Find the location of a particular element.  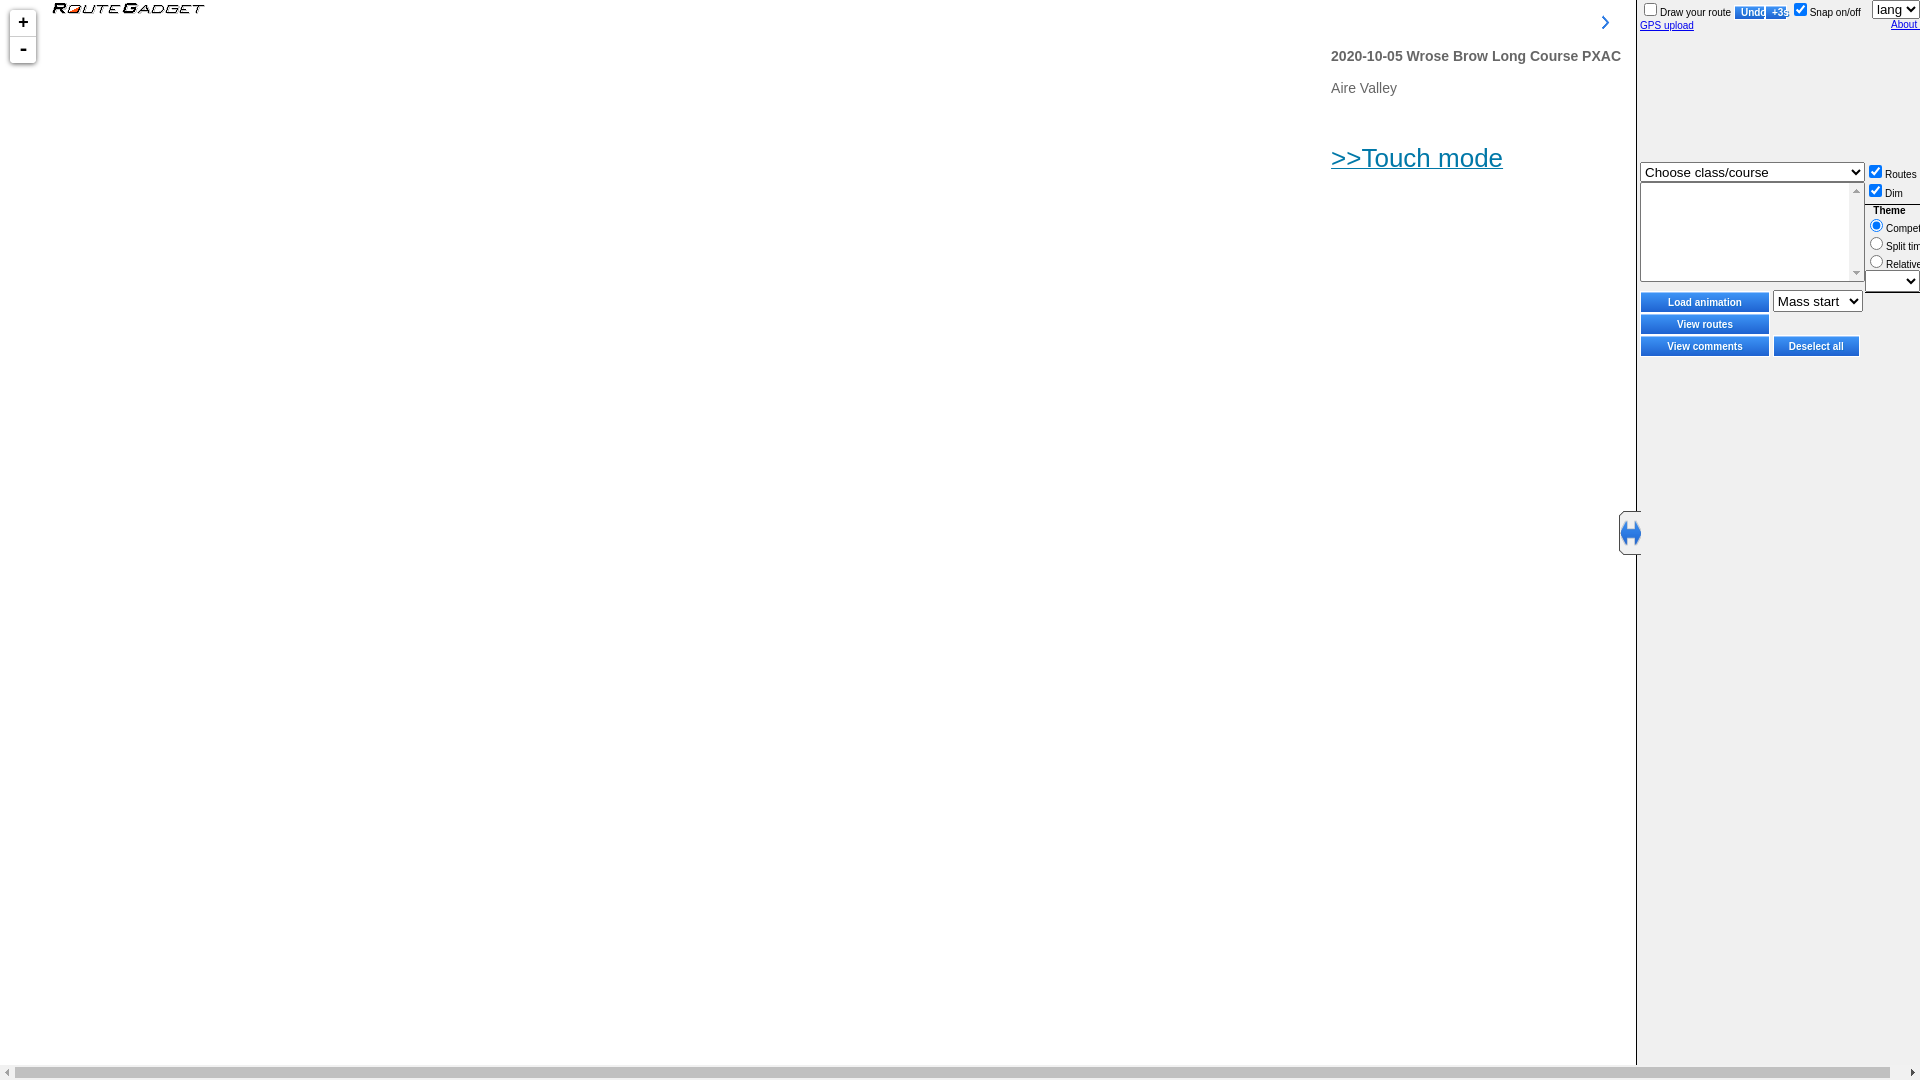

+ is located at coordinates (23, 24).